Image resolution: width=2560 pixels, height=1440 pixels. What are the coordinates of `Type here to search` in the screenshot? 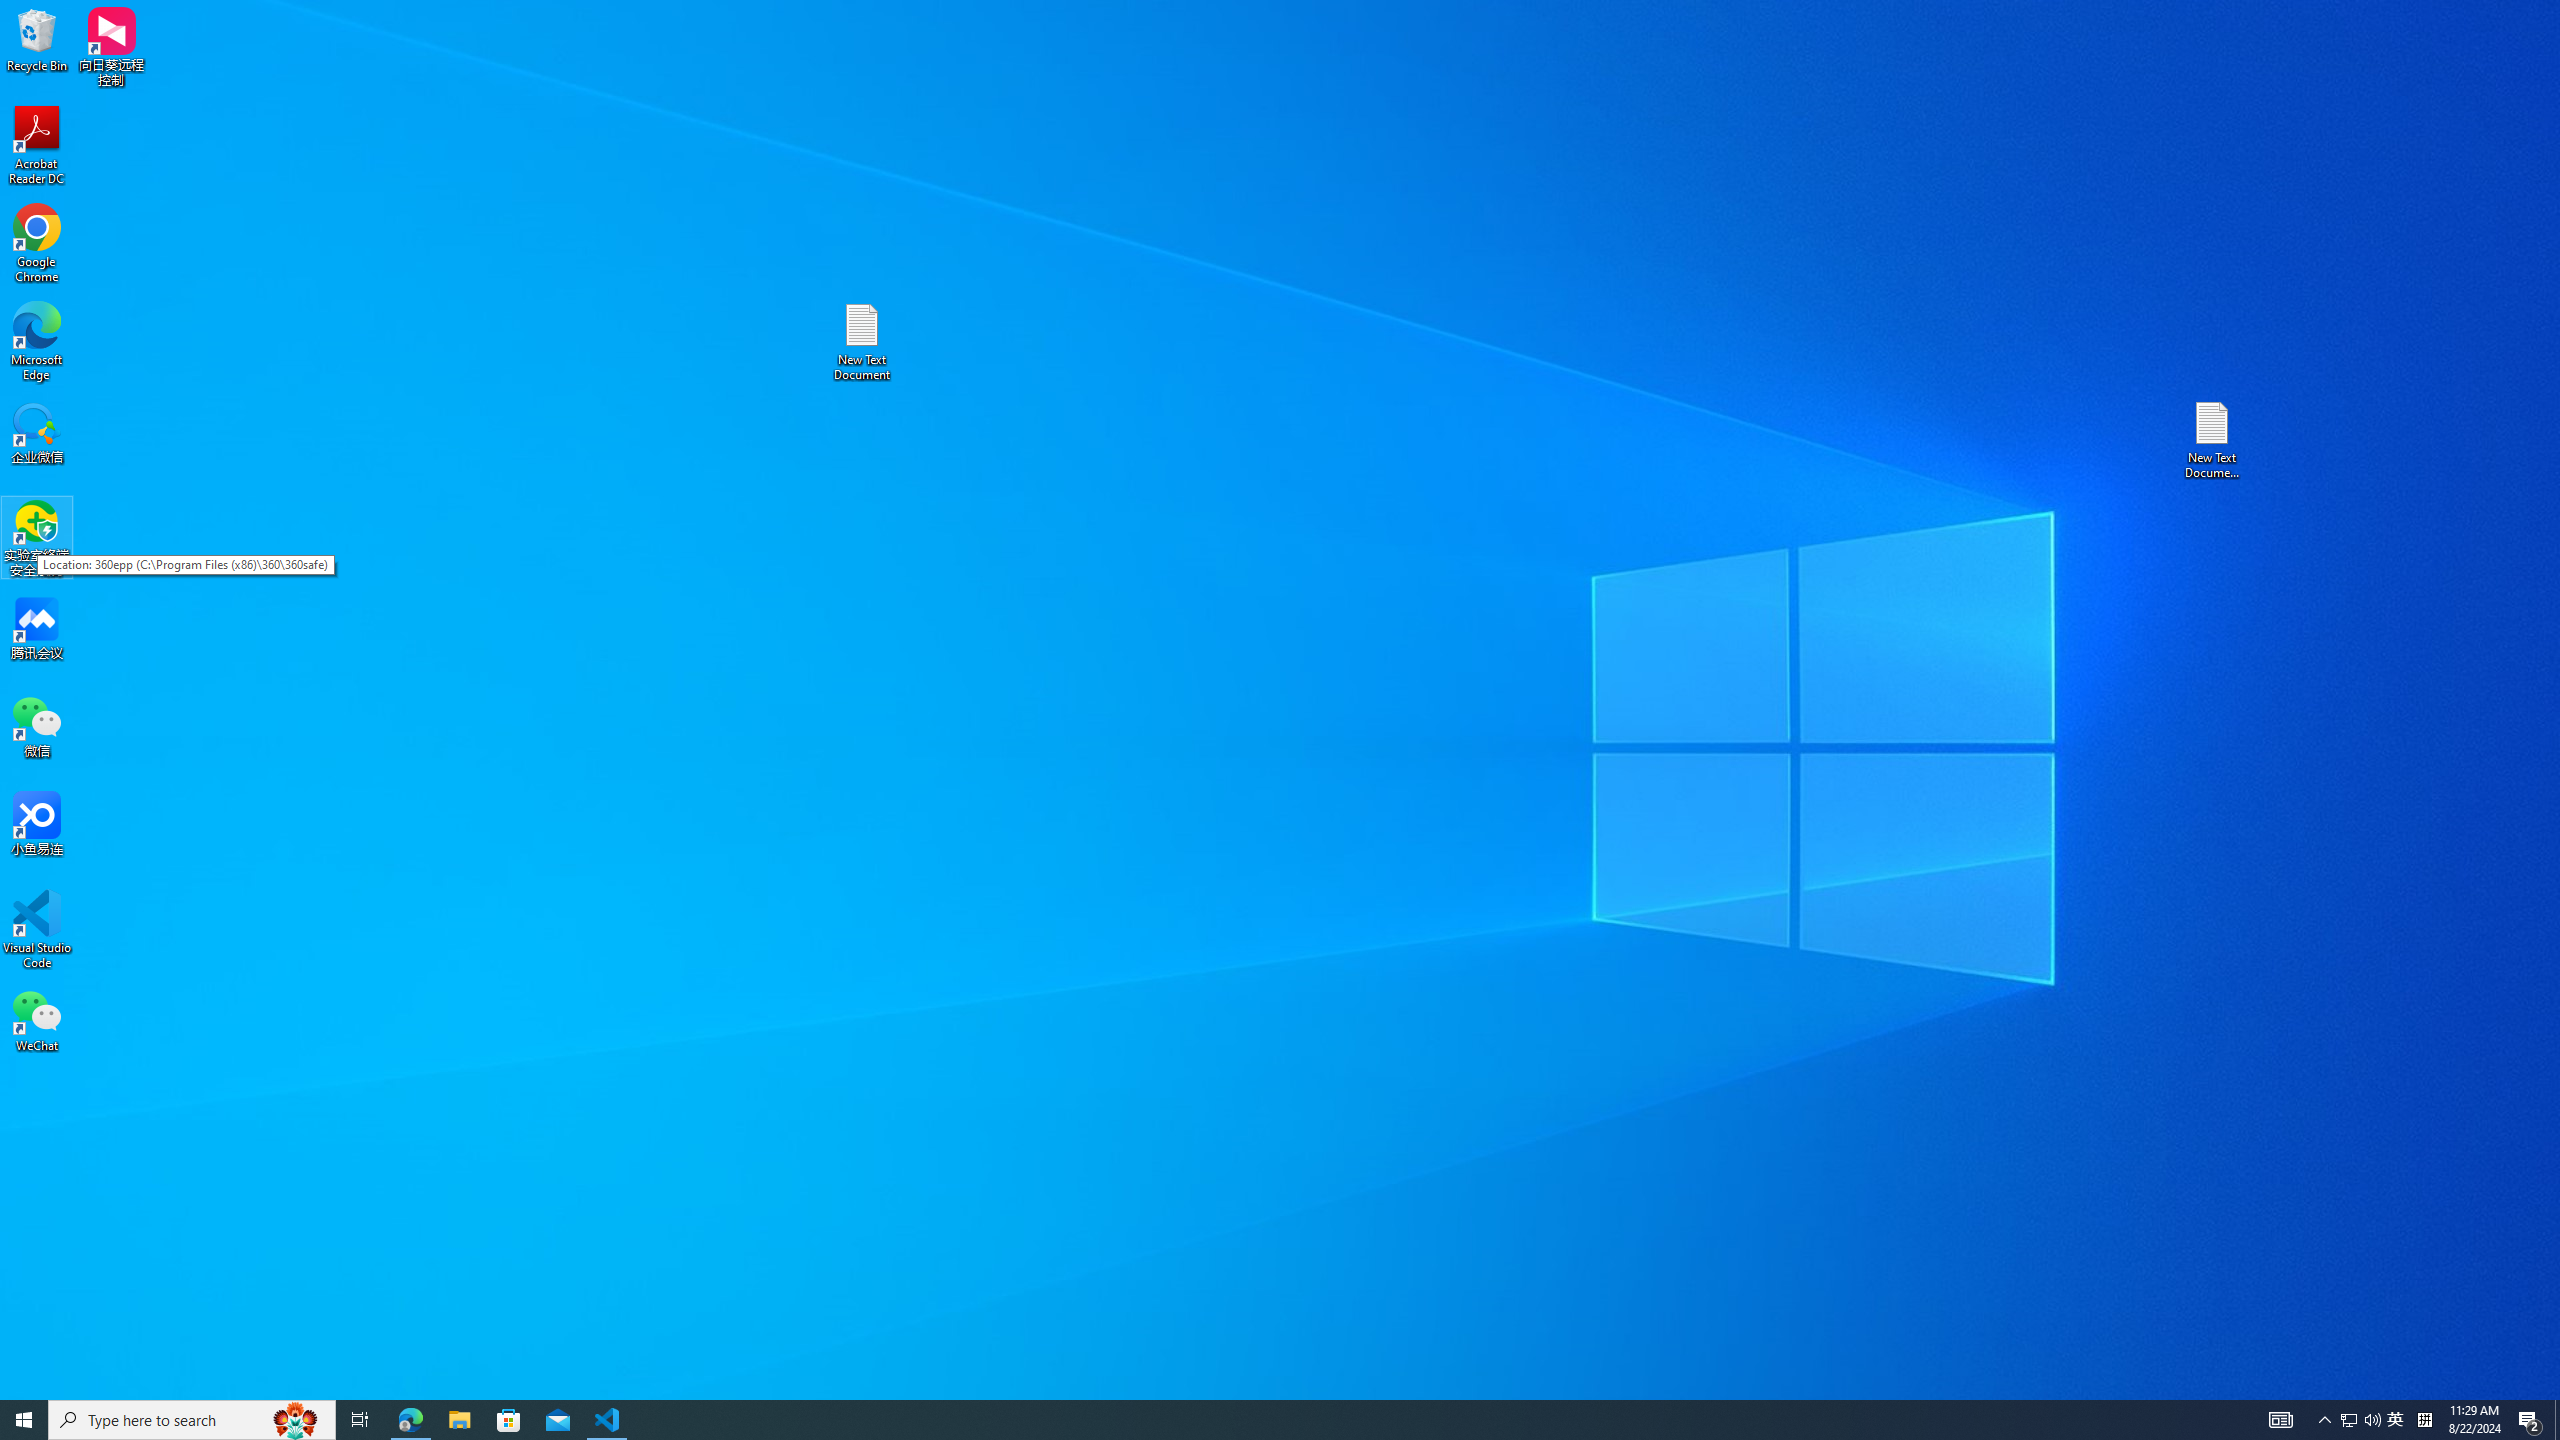 It's located at (2396, 1420).